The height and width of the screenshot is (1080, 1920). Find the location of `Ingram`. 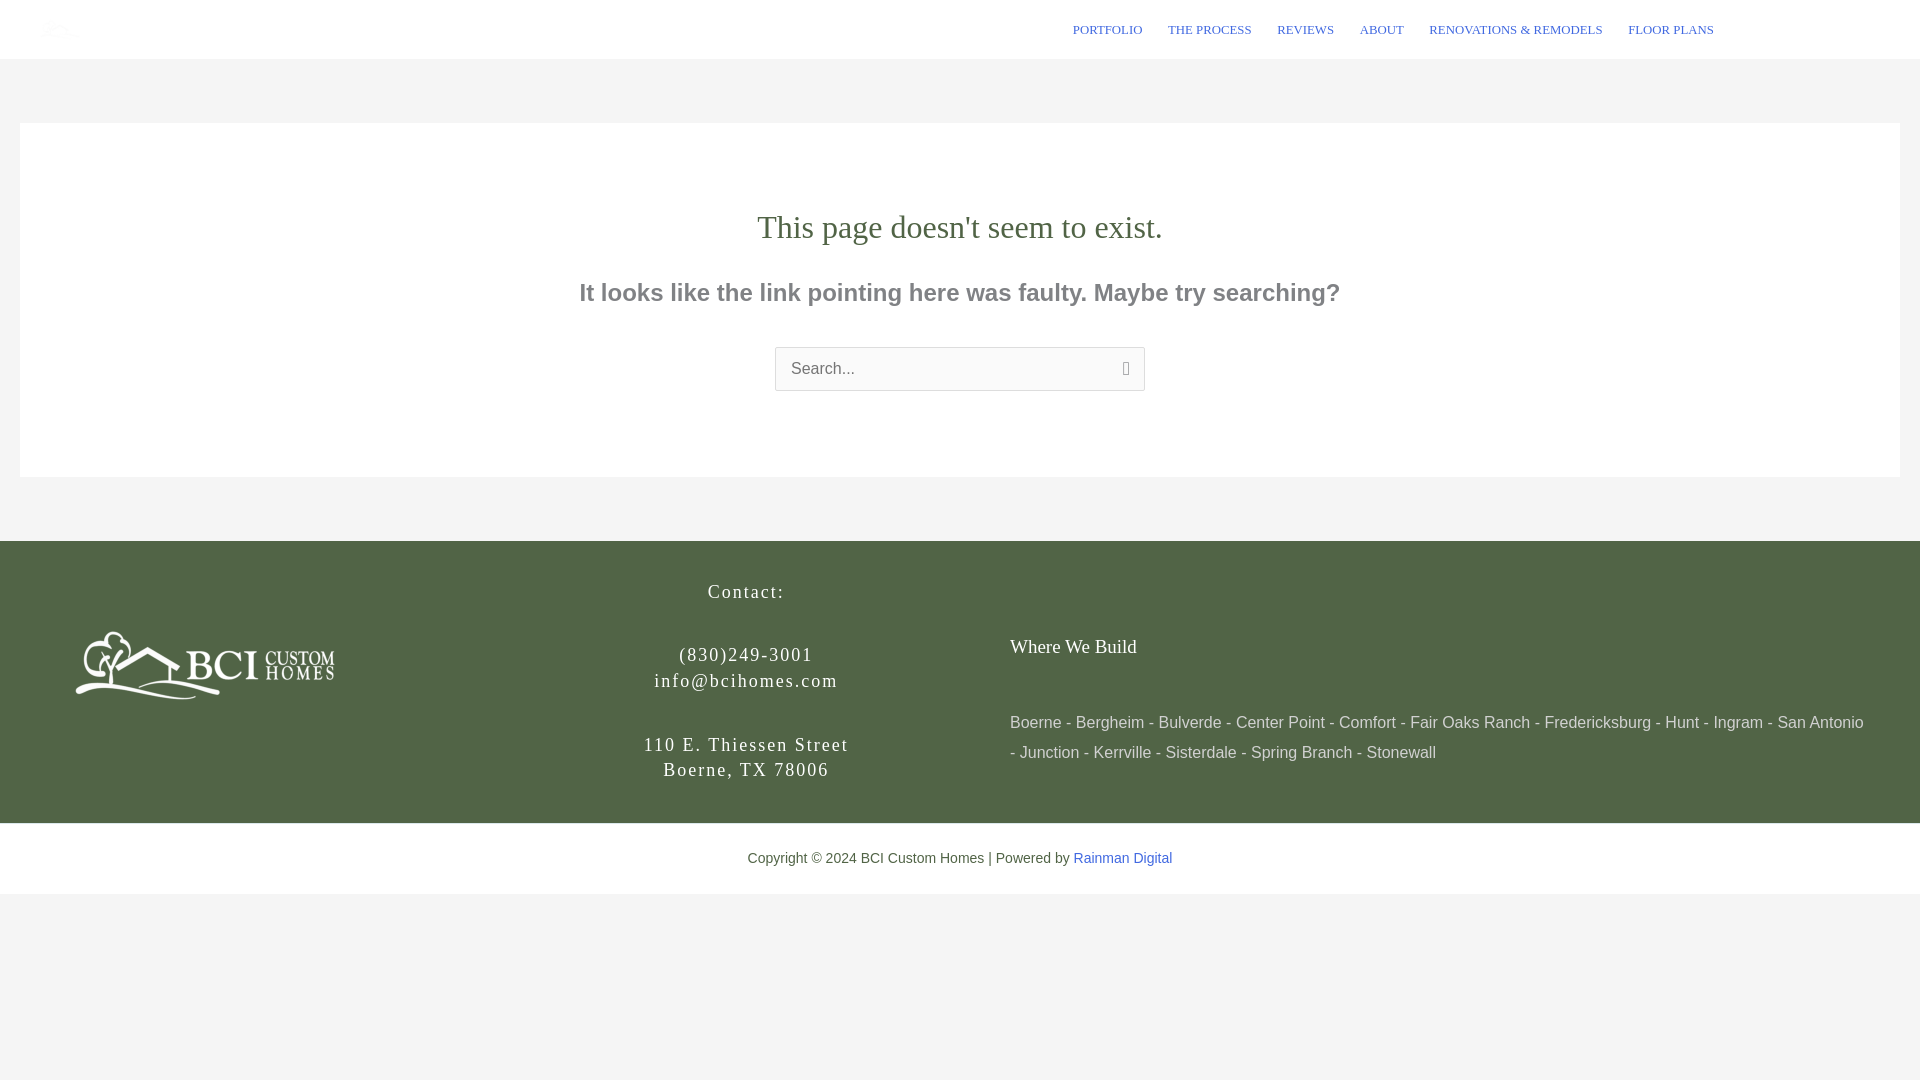

Ingram is located at coordinates (1737, 722).